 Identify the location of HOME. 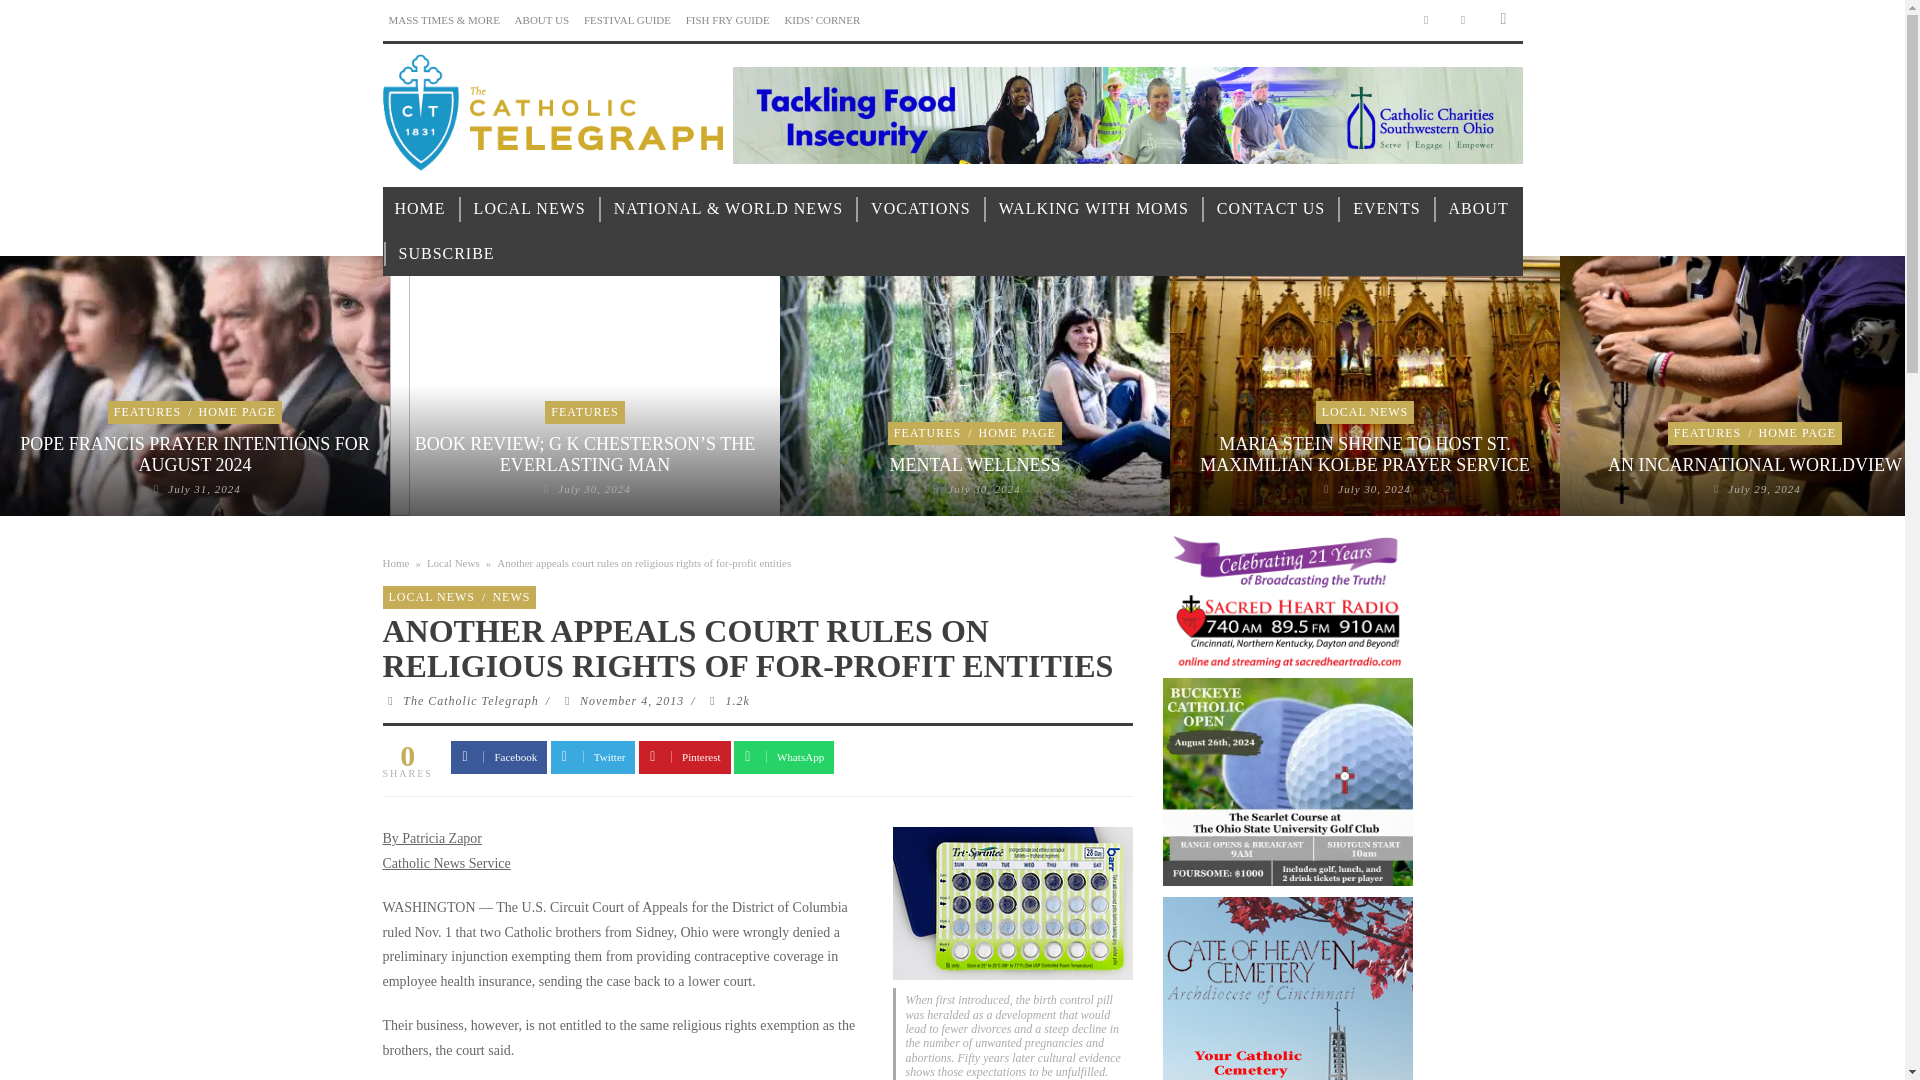
(419, 209).